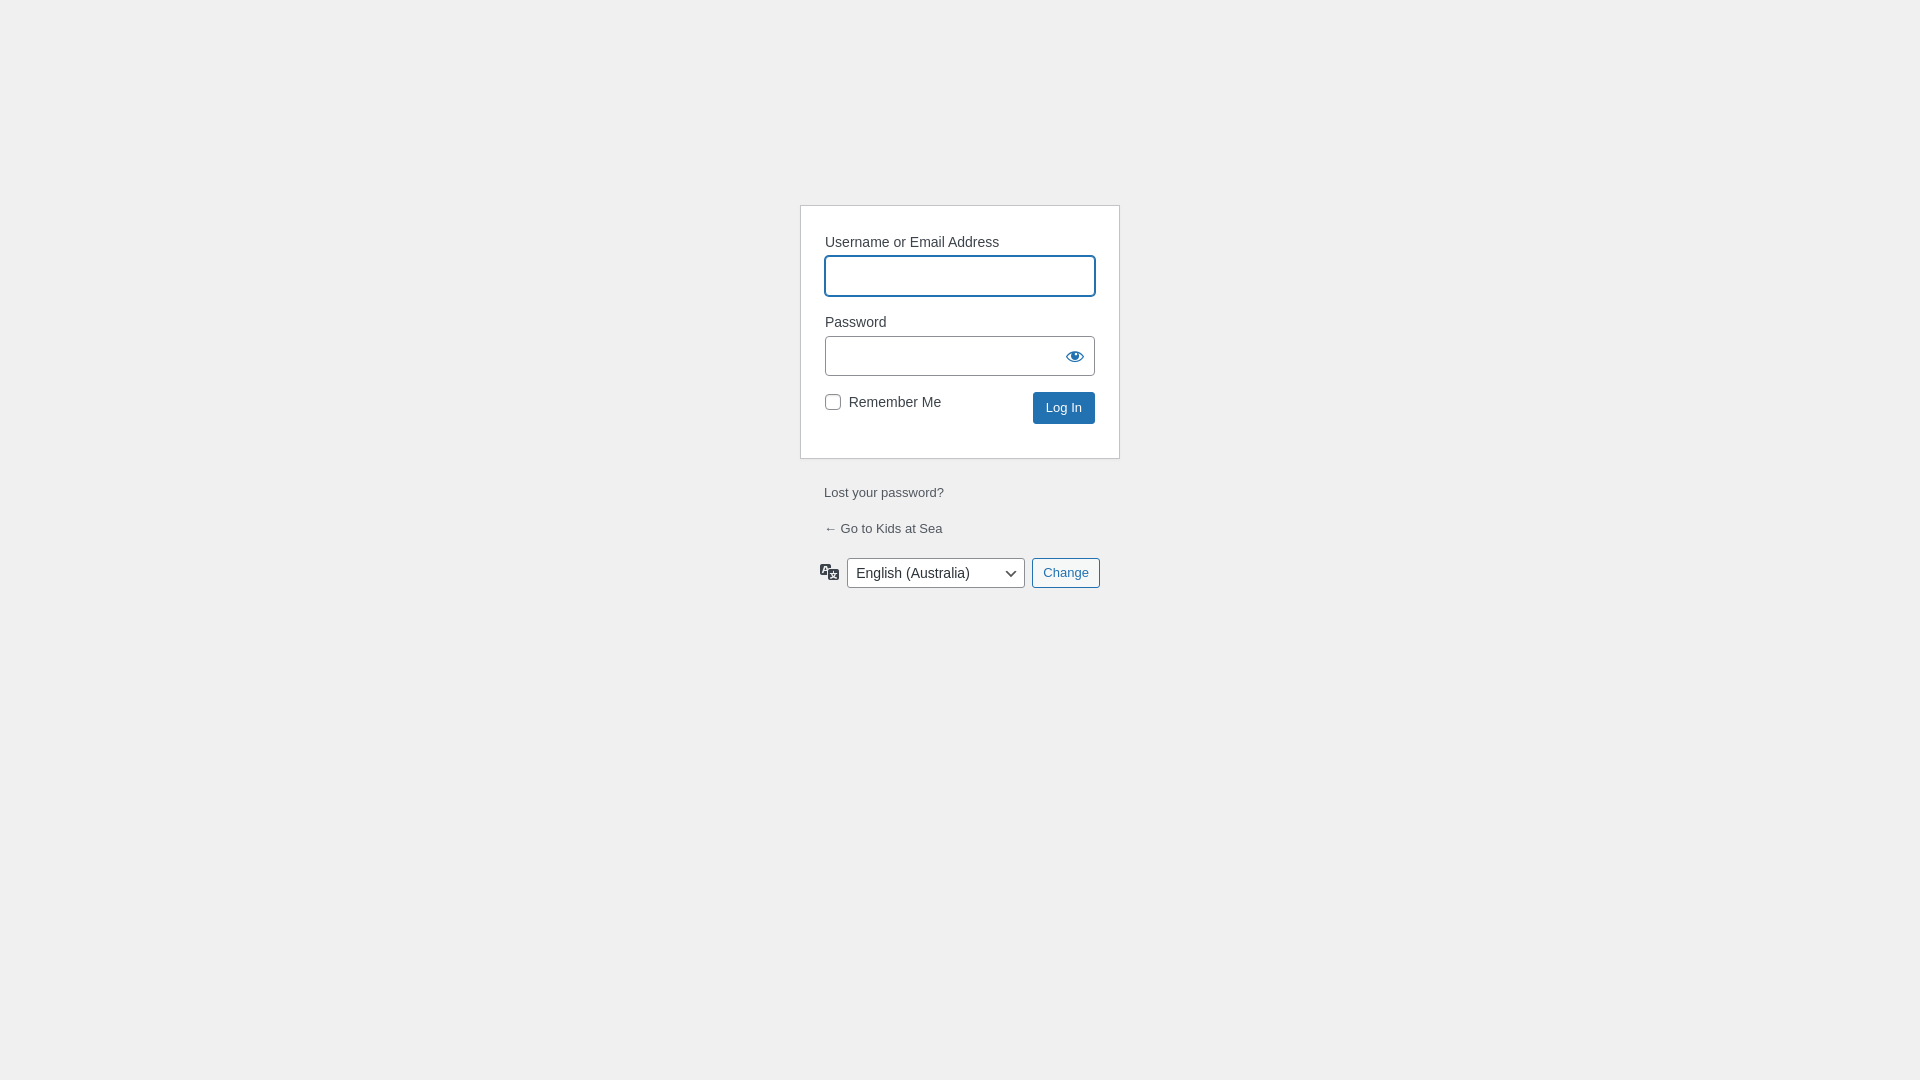 This screenshot has height=1080, width=1920. I want to click on Log In, so click(1064, 408).